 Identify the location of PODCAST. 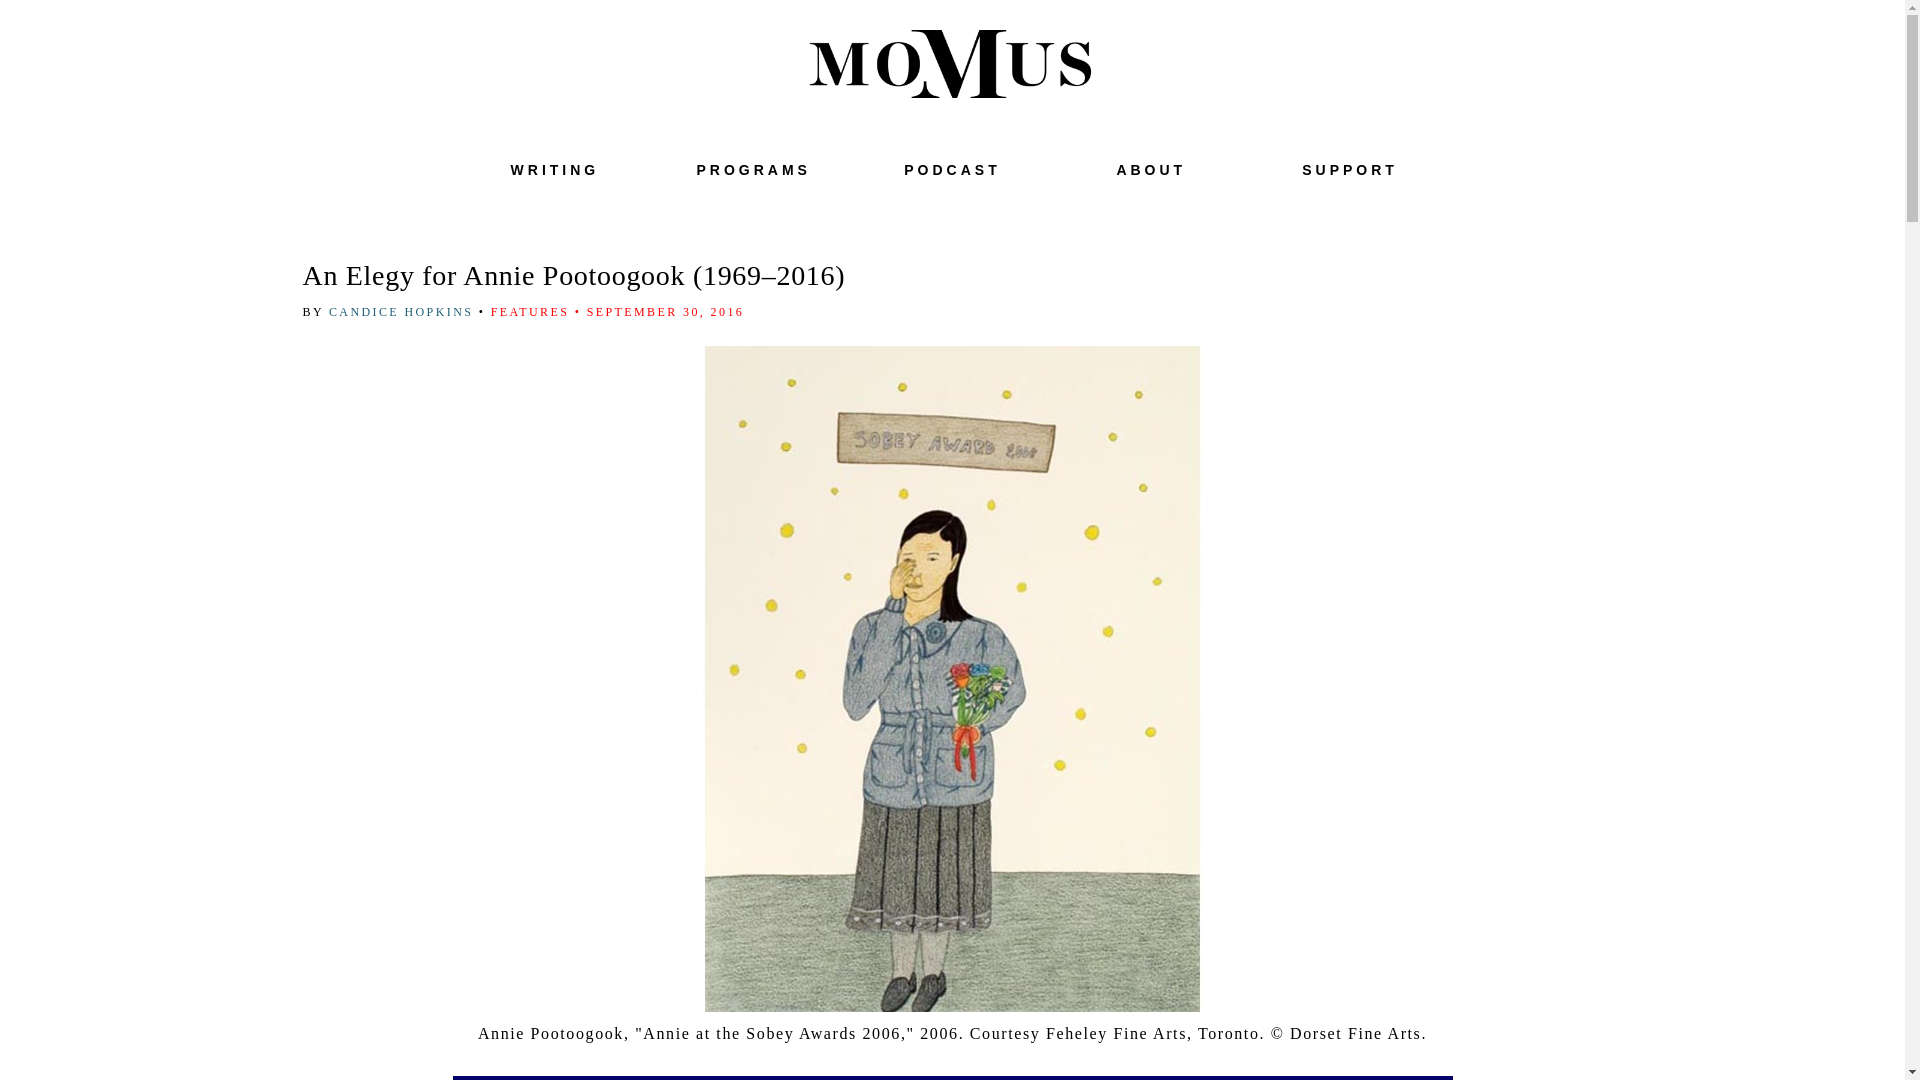
(952, 170).